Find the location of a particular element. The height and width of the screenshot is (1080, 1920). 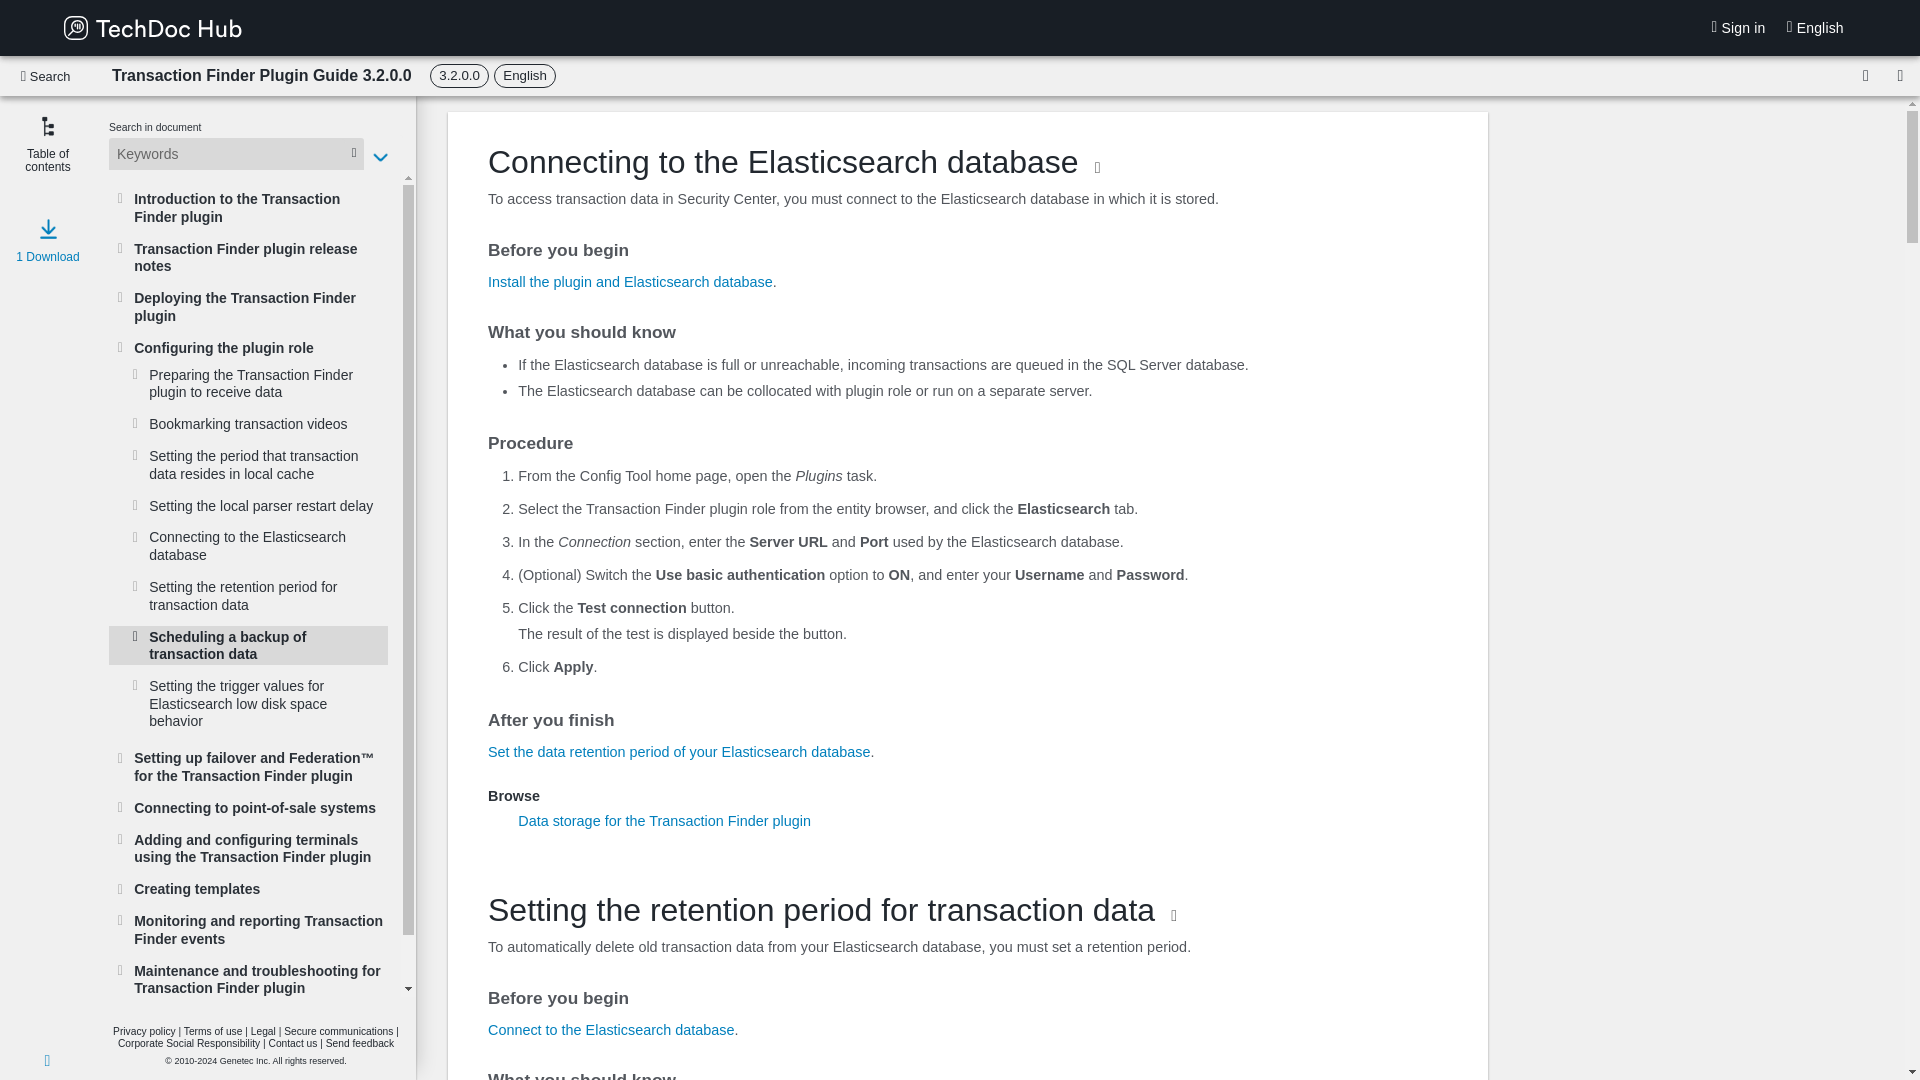

Sign in is located at coordinates (1740, 28).